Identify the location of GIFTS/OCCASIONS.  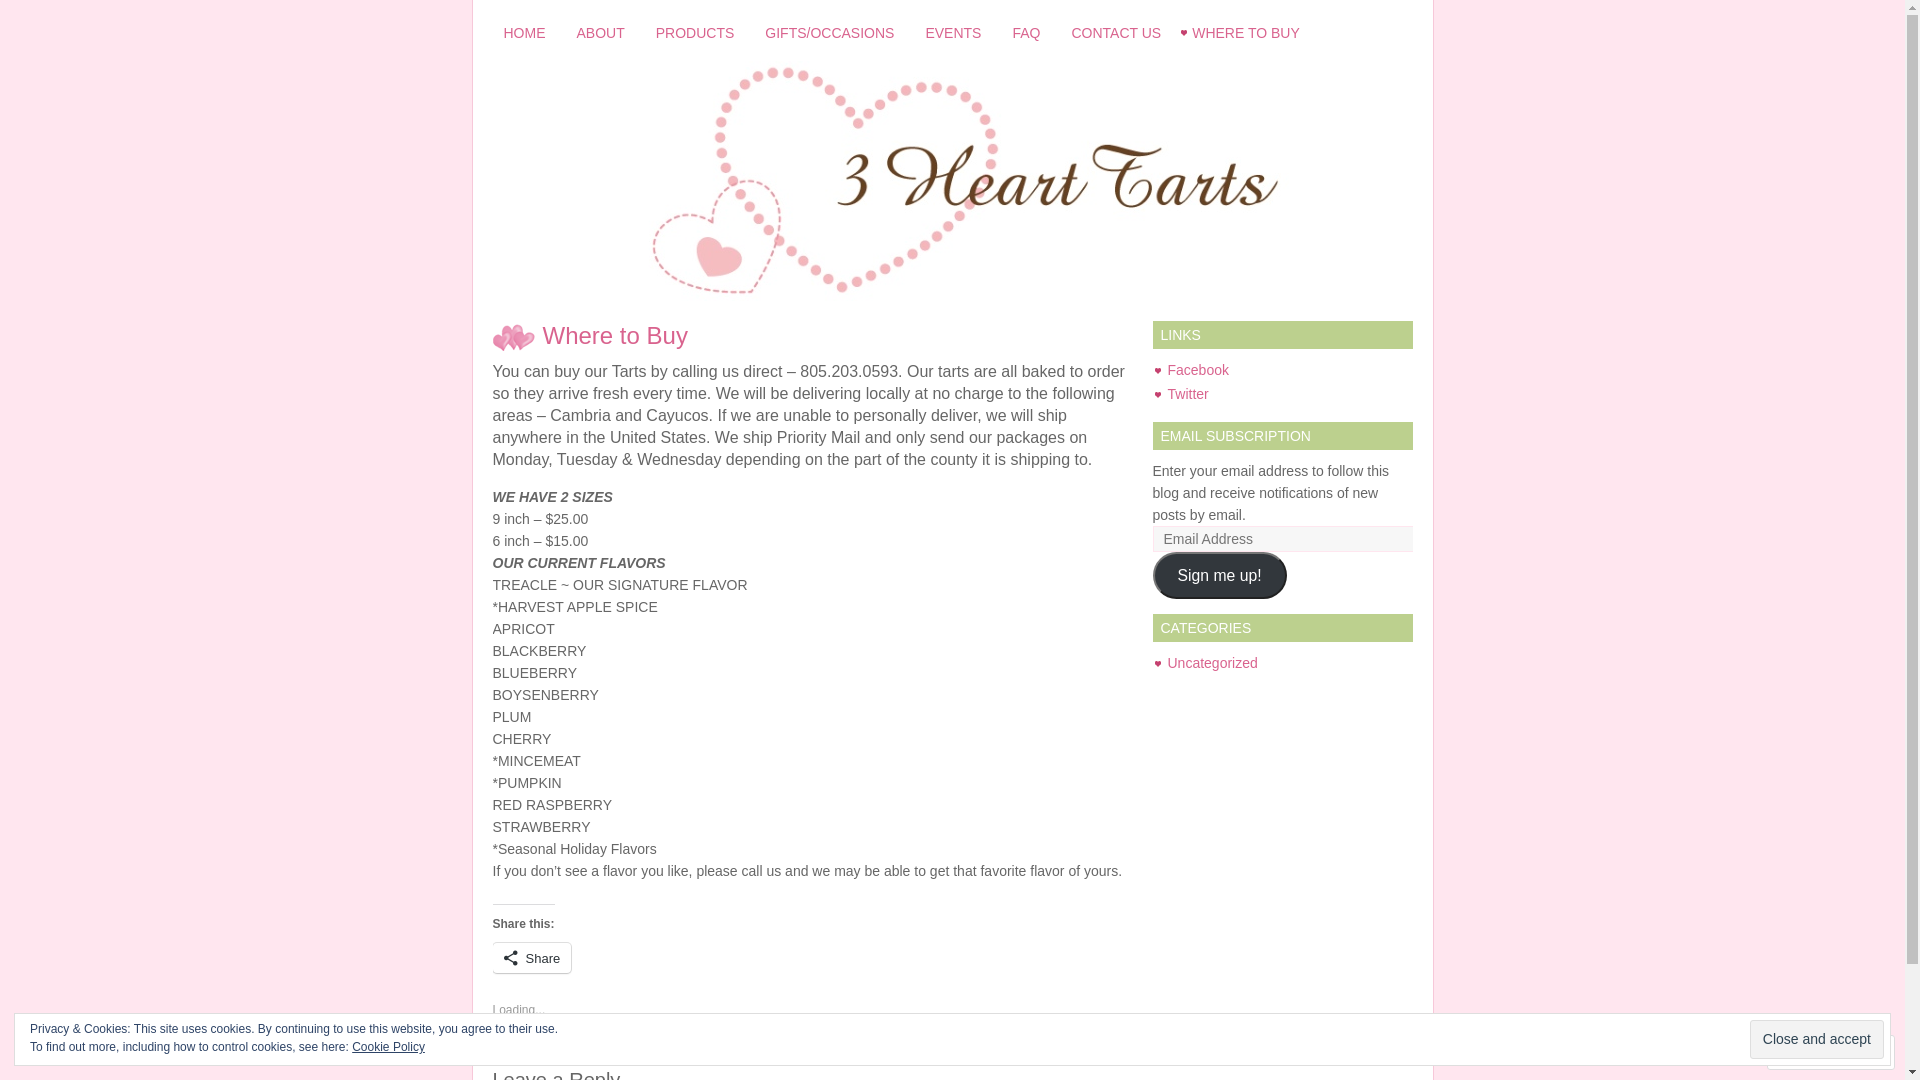
(830, 33).